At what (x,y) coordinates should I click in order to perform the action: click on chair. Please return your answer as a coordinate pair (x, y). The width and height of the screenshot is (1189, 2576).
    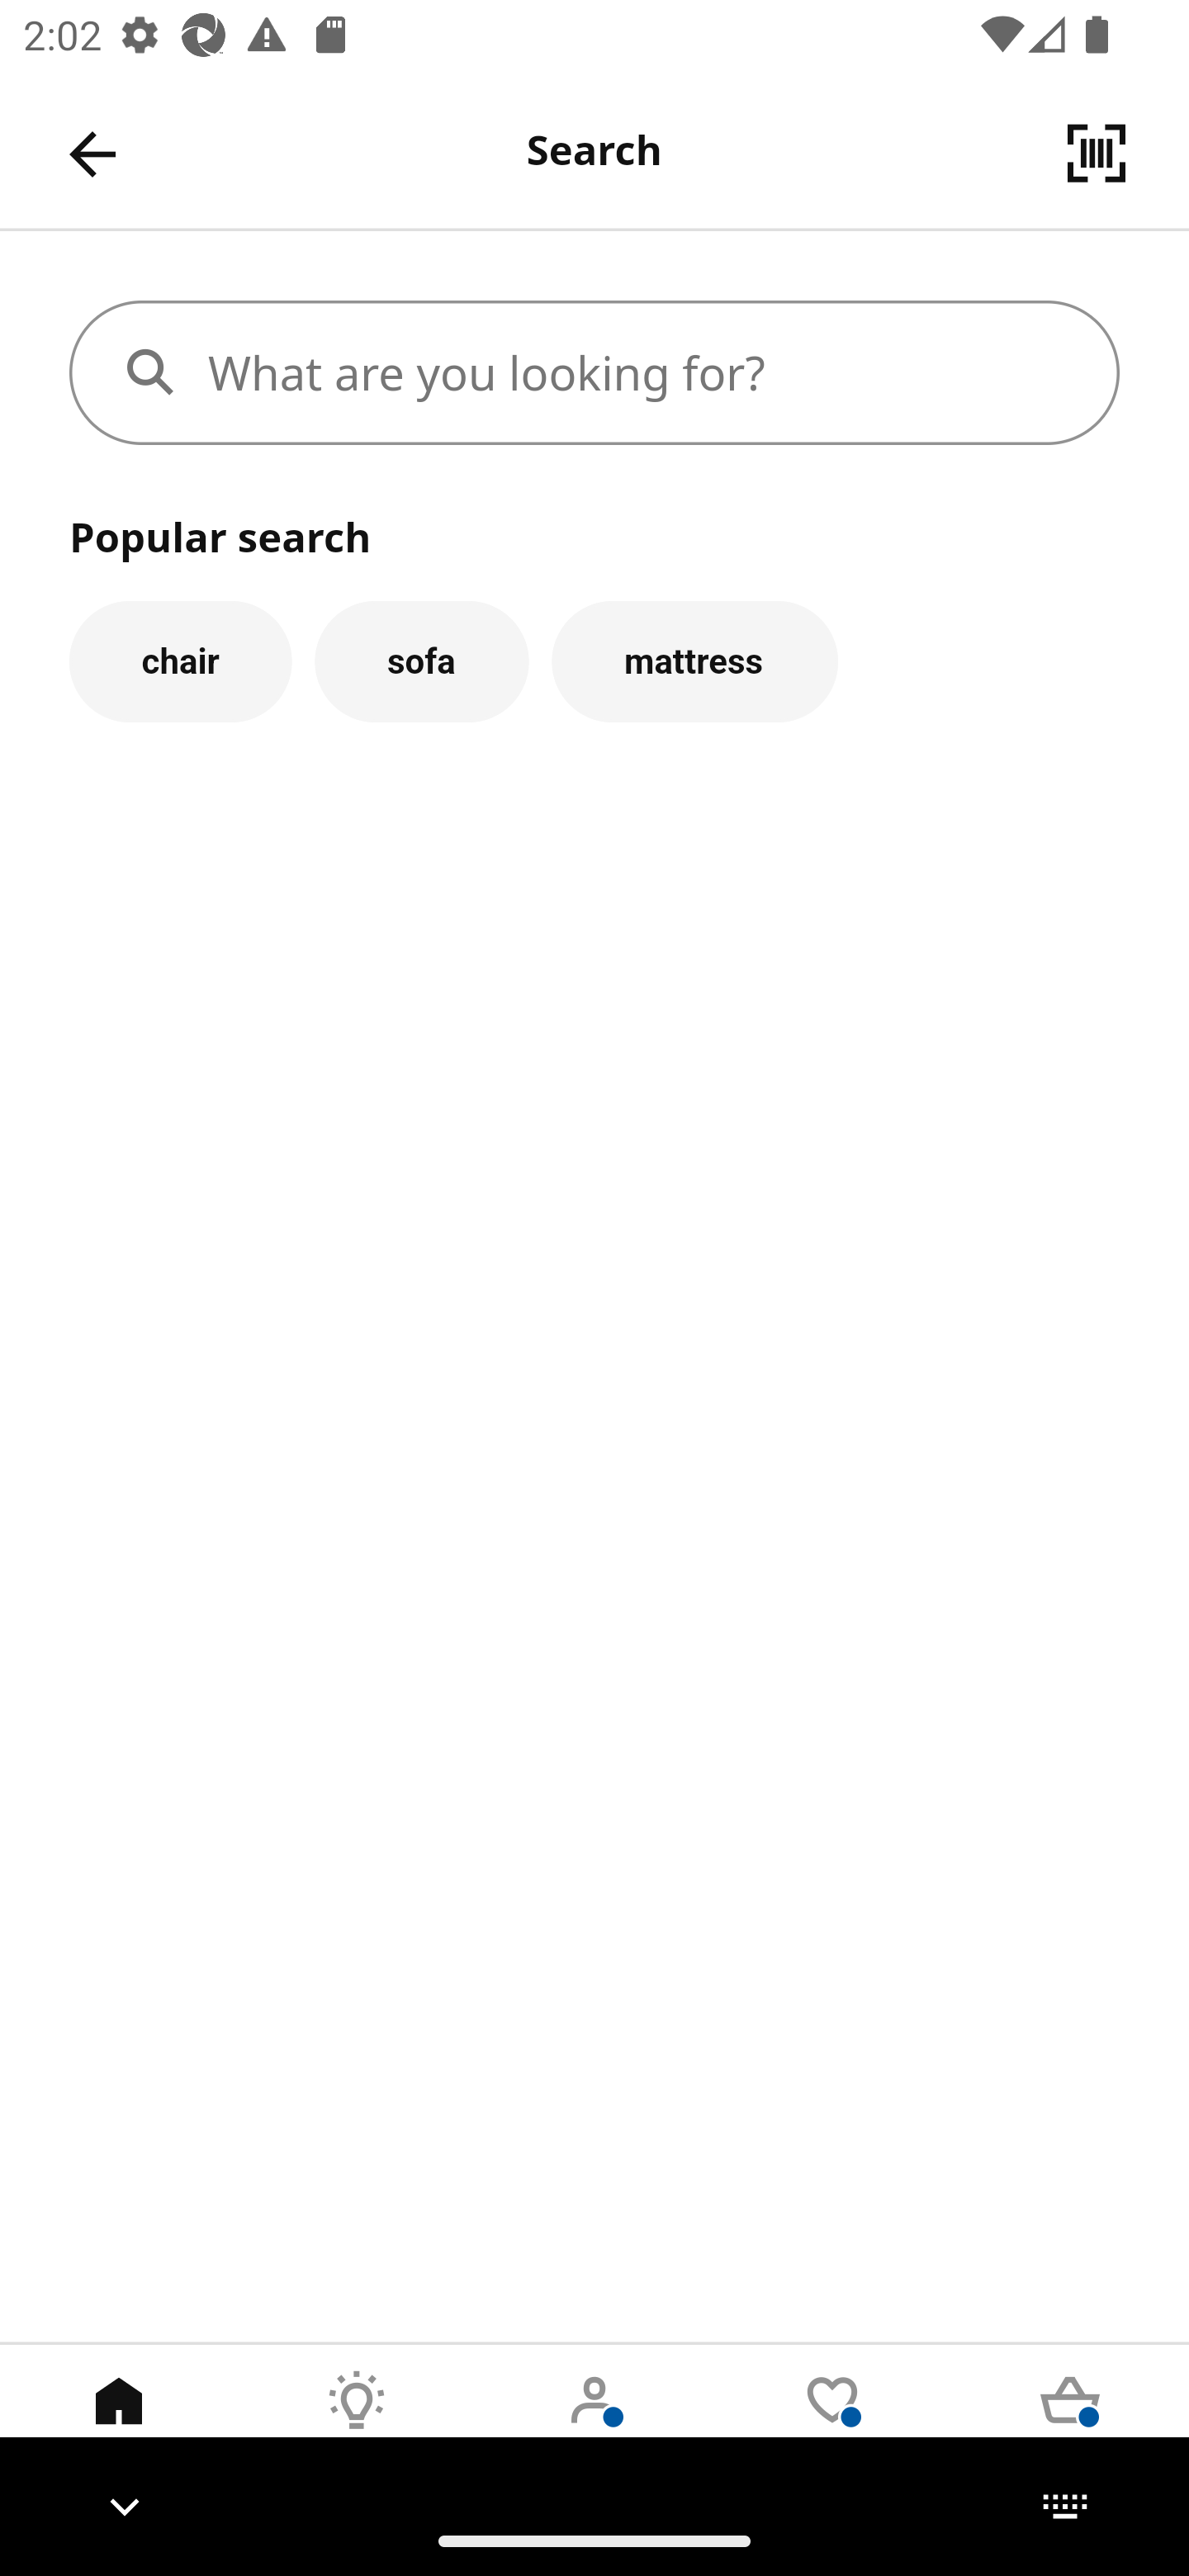
    Looking at the image, I should click on (180, 661).